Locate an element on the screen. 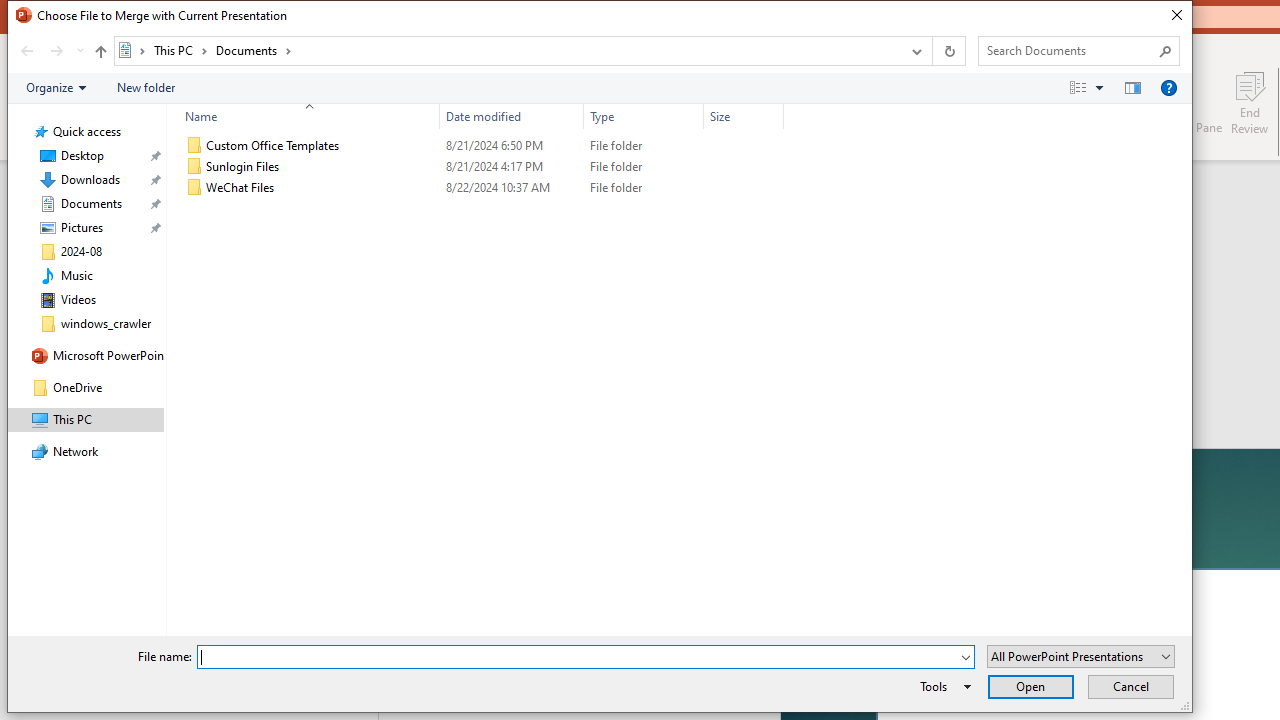 The height and width of the screenshot is (720, 1280). &Help is located at coordinates (1168, 87).